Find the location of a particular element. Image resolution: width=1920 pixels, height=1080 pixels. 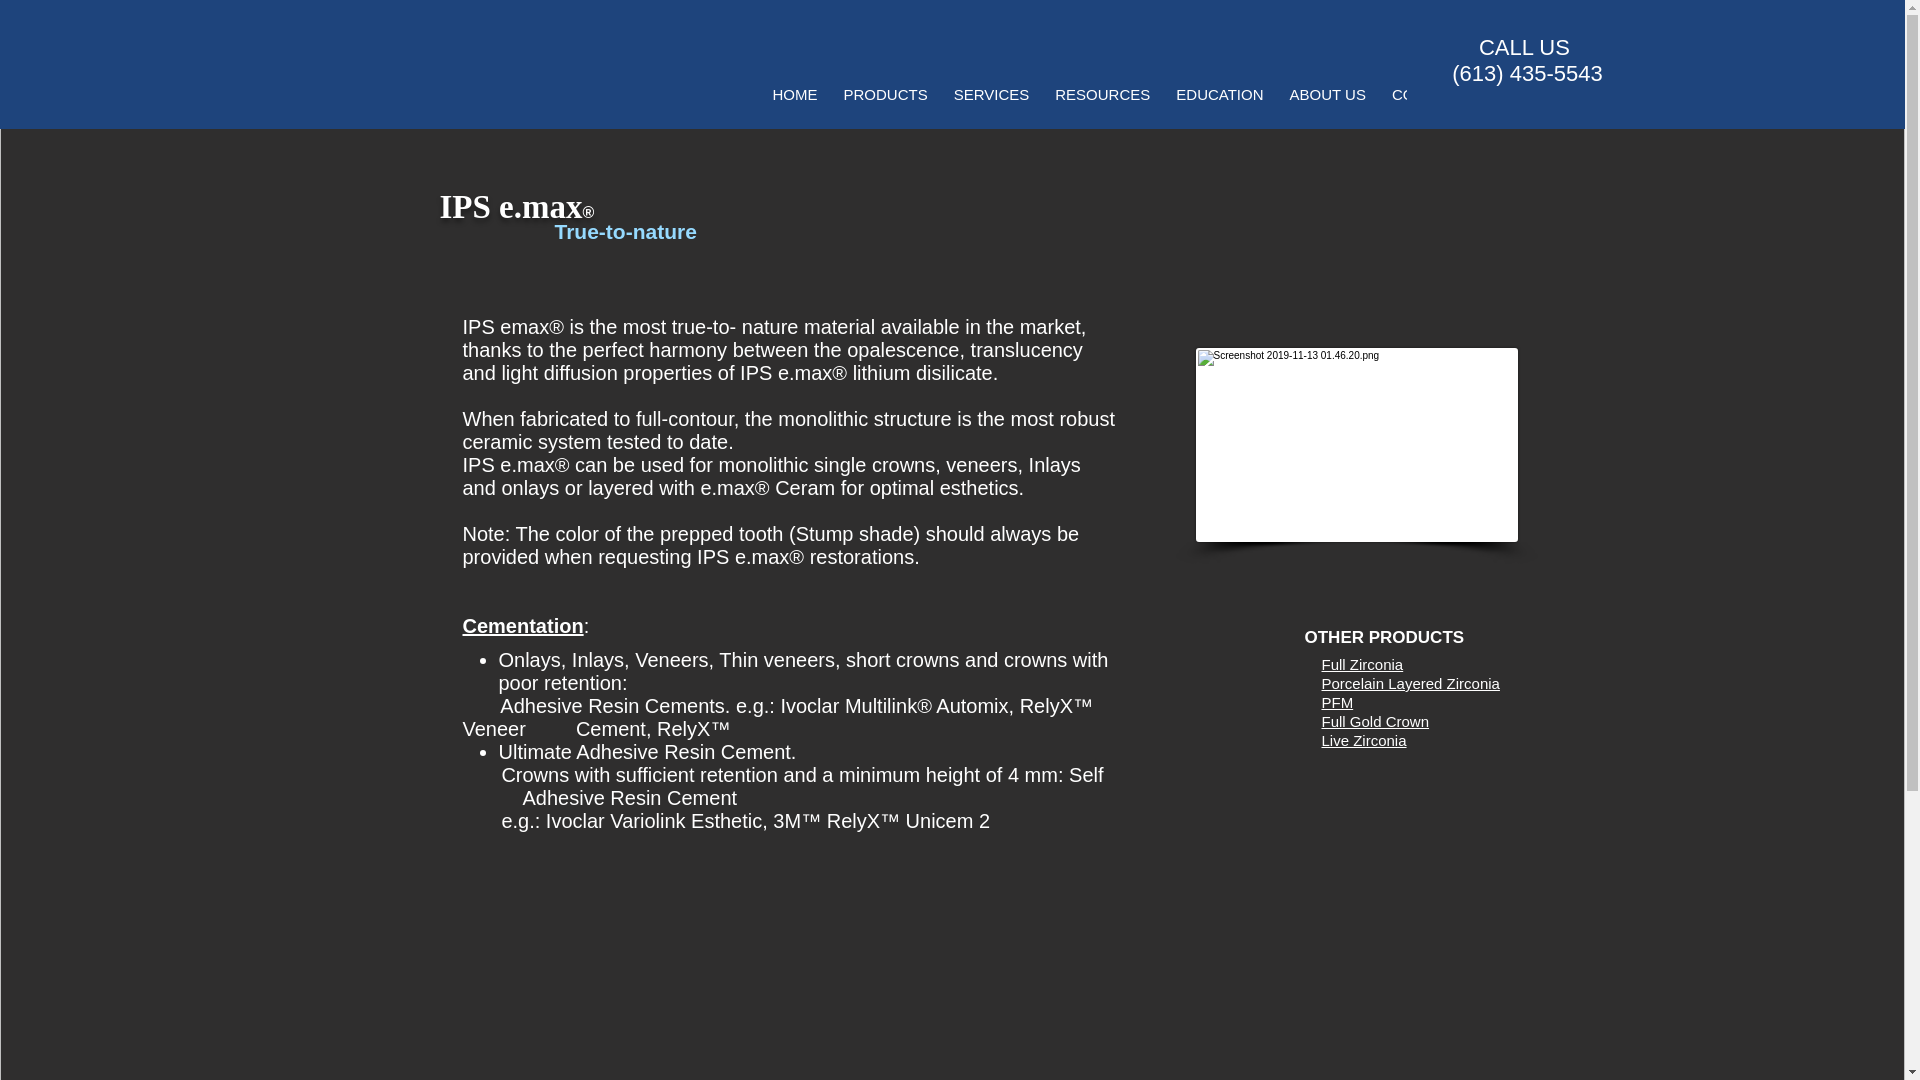

CONTACT is located at coordinates (1427, 99).